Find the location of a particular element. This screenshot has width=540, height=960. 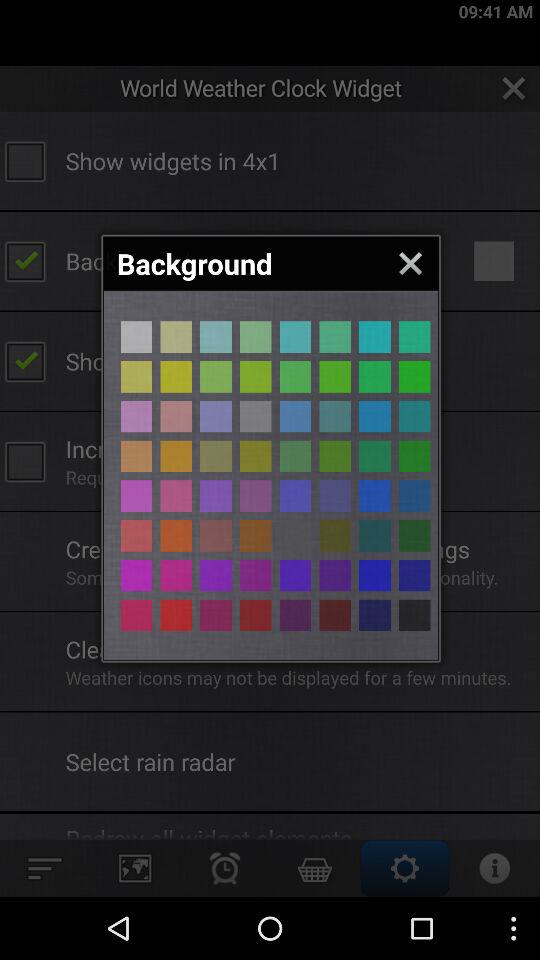

background color is located at coordinates (414, 416).